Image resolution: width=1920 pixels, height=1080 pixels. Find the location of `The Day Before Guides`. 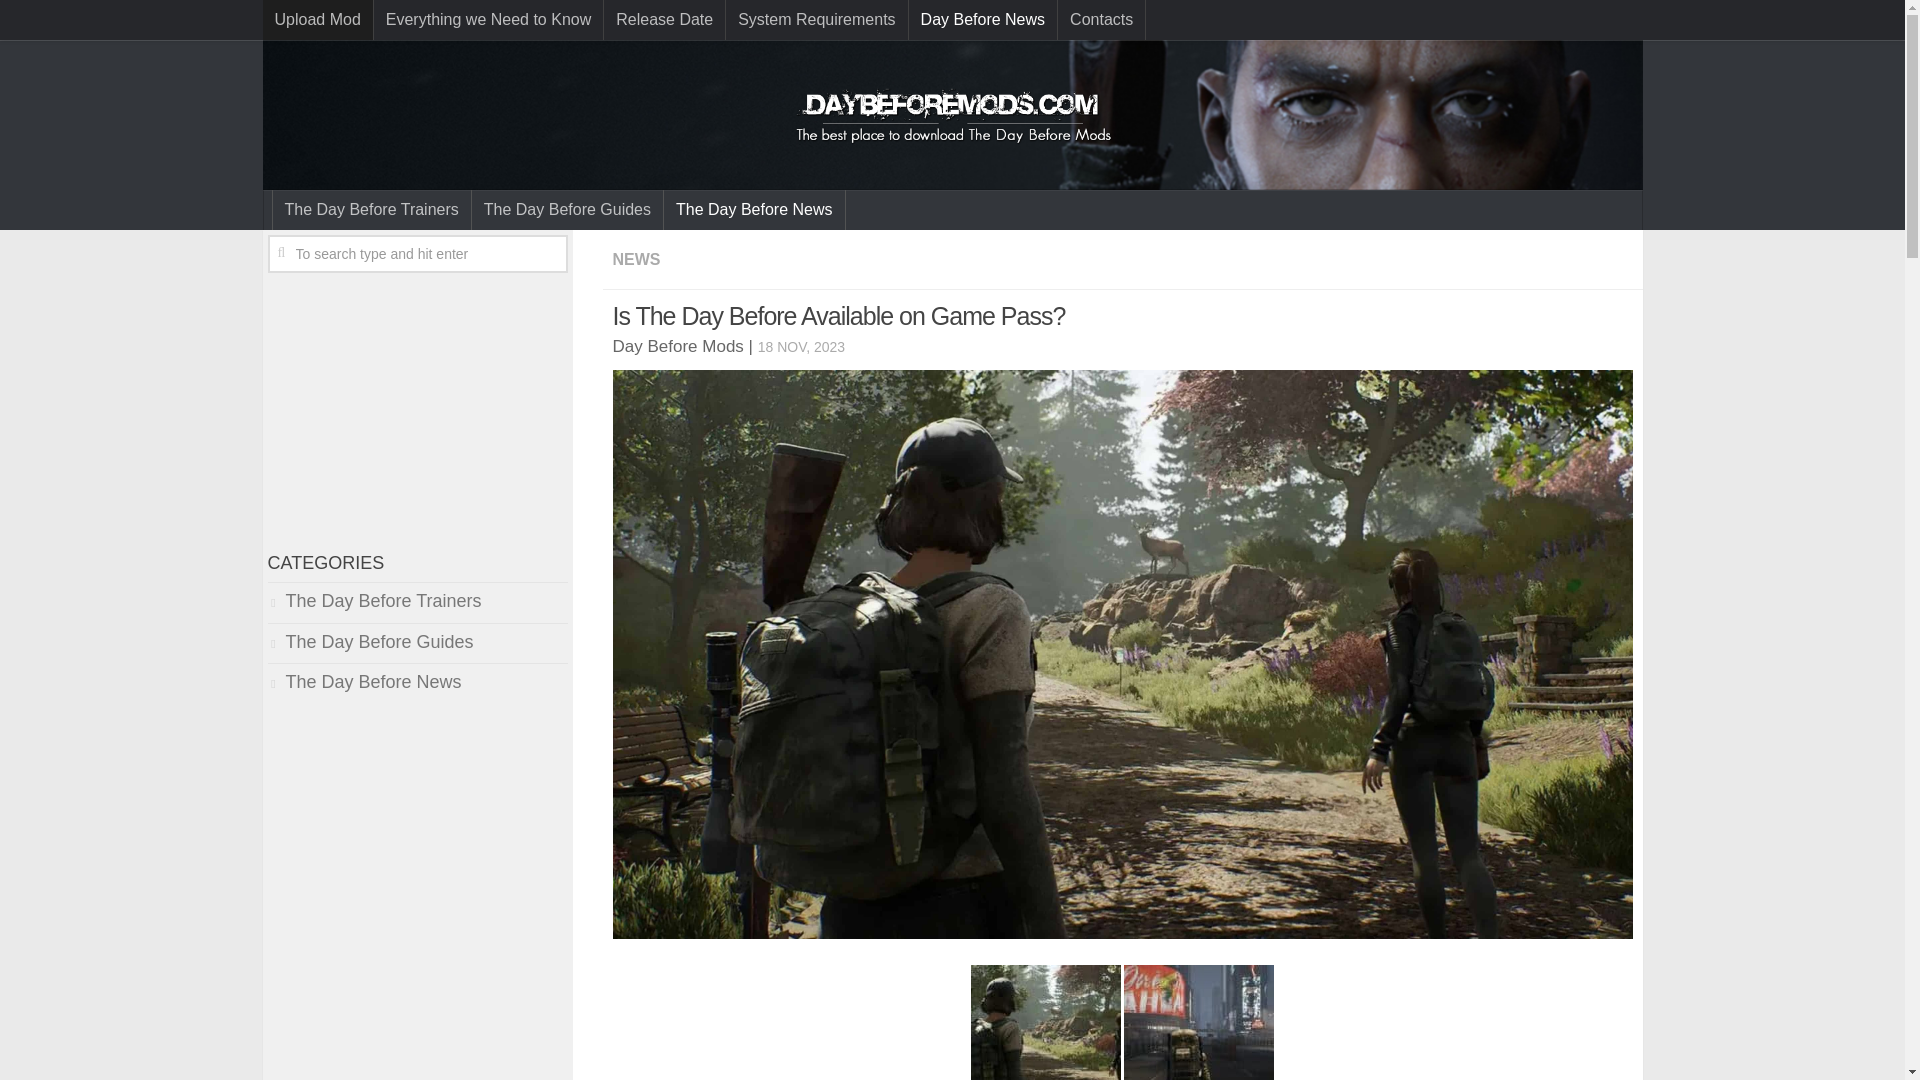

The Day Before Guides is located at coordinates (567, 210).